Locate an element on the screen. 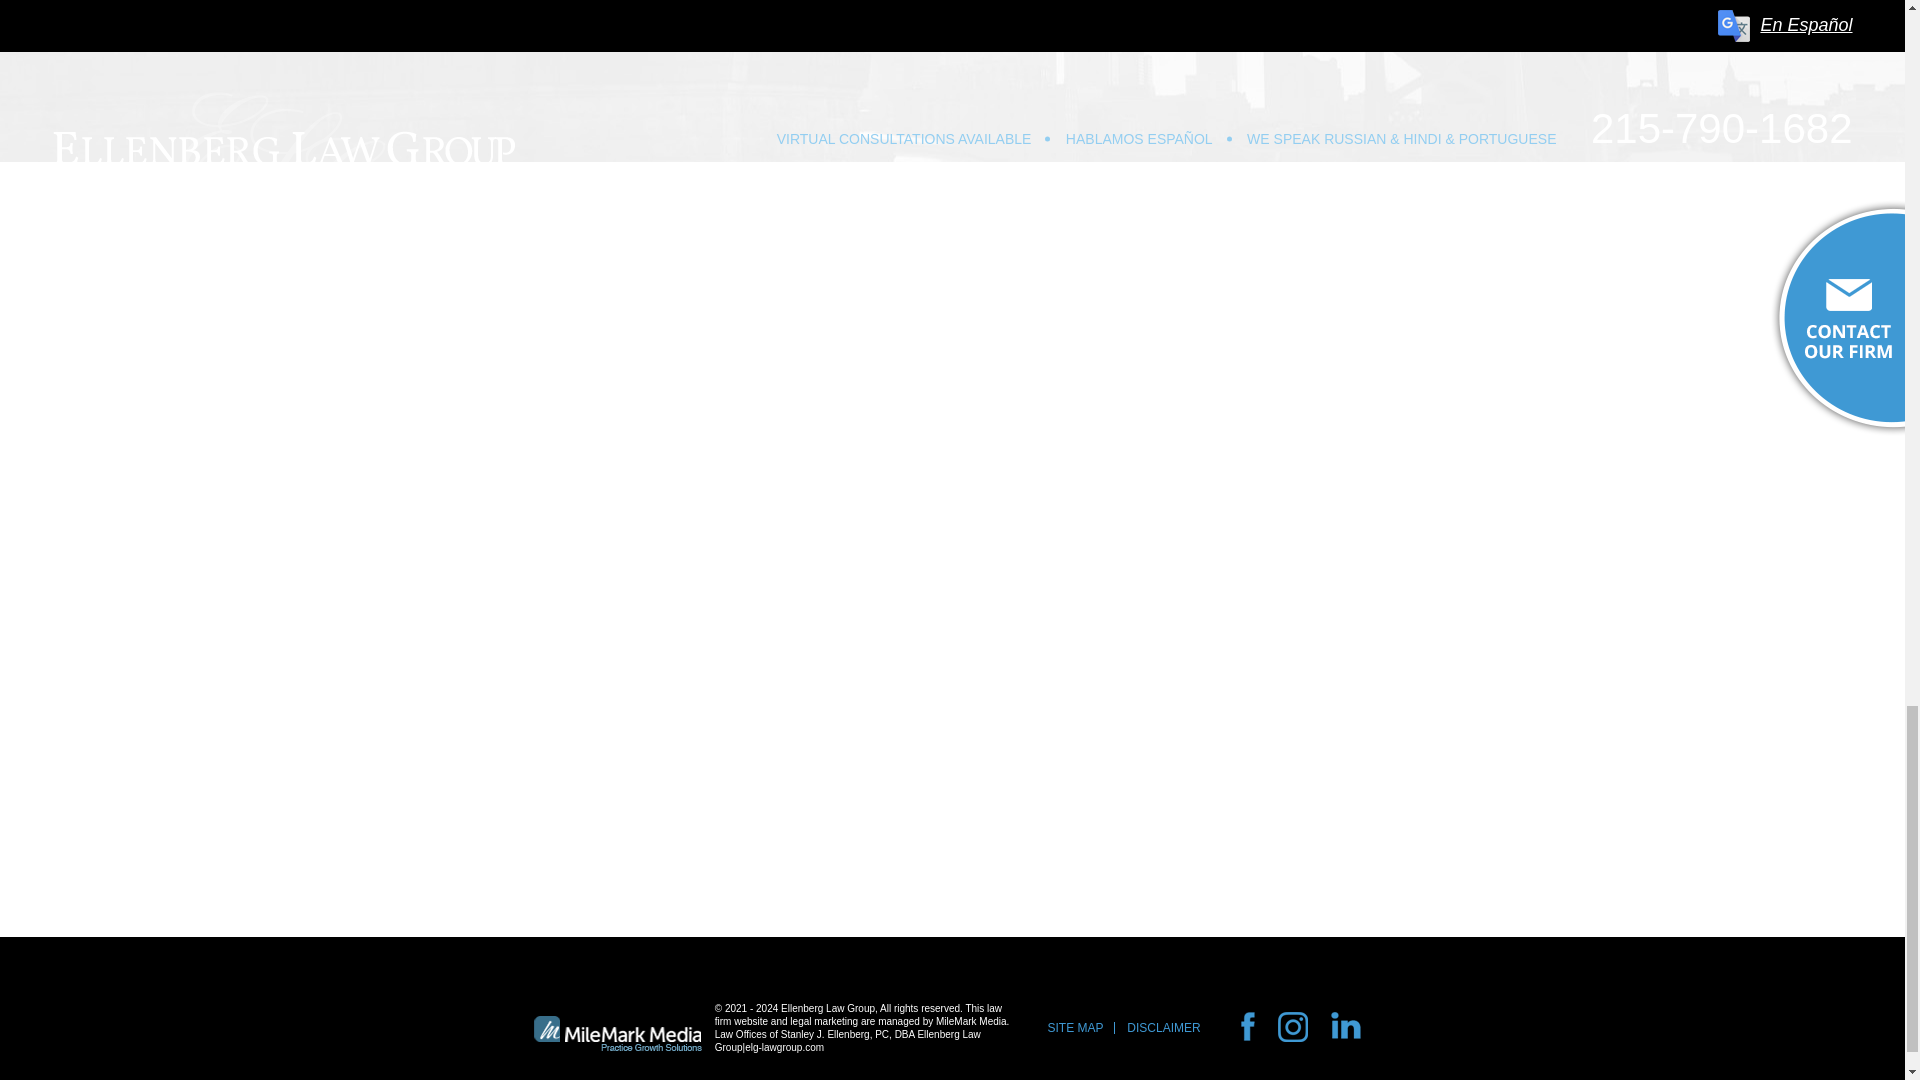 The height and width of the screenshot is (1080, 1920). MileMark Media is located at coordinates (618, 1033).